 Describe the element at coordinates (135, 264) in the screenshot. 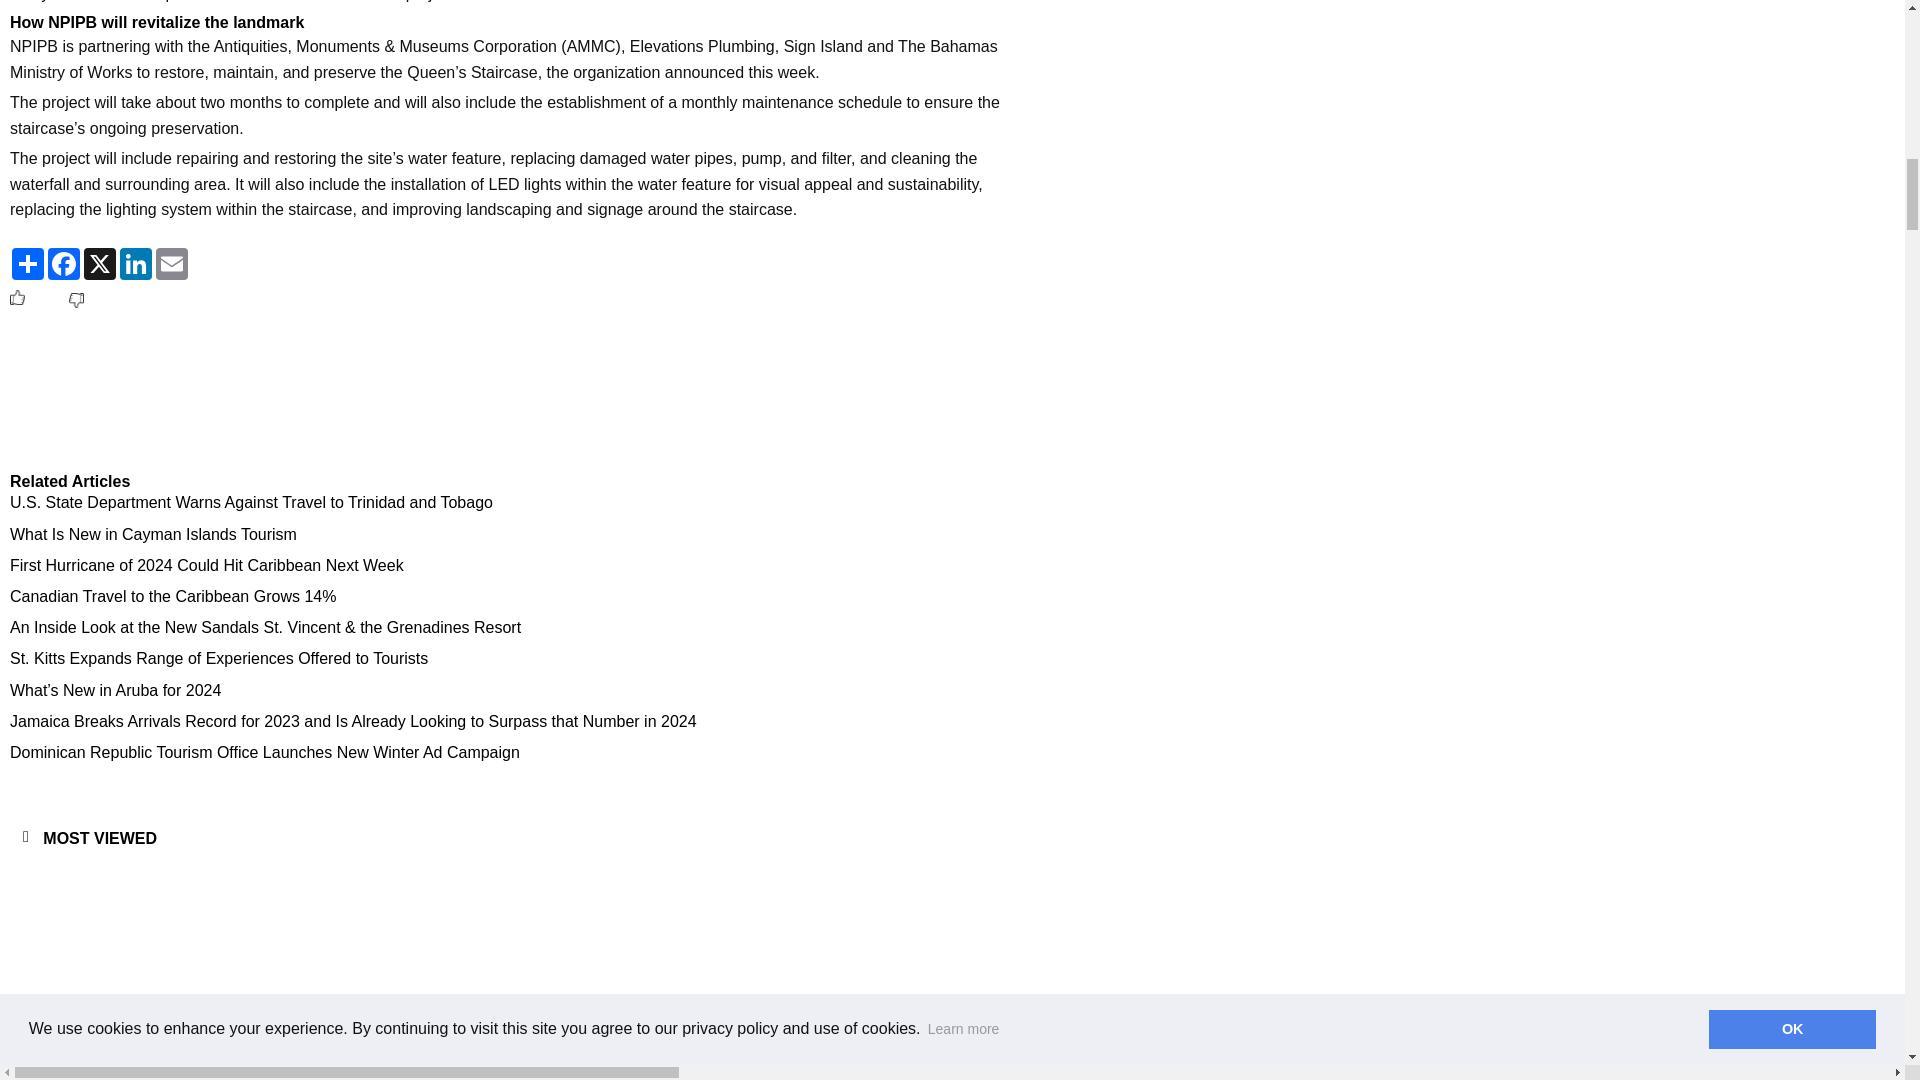

I see `LinkedIn` at that location.